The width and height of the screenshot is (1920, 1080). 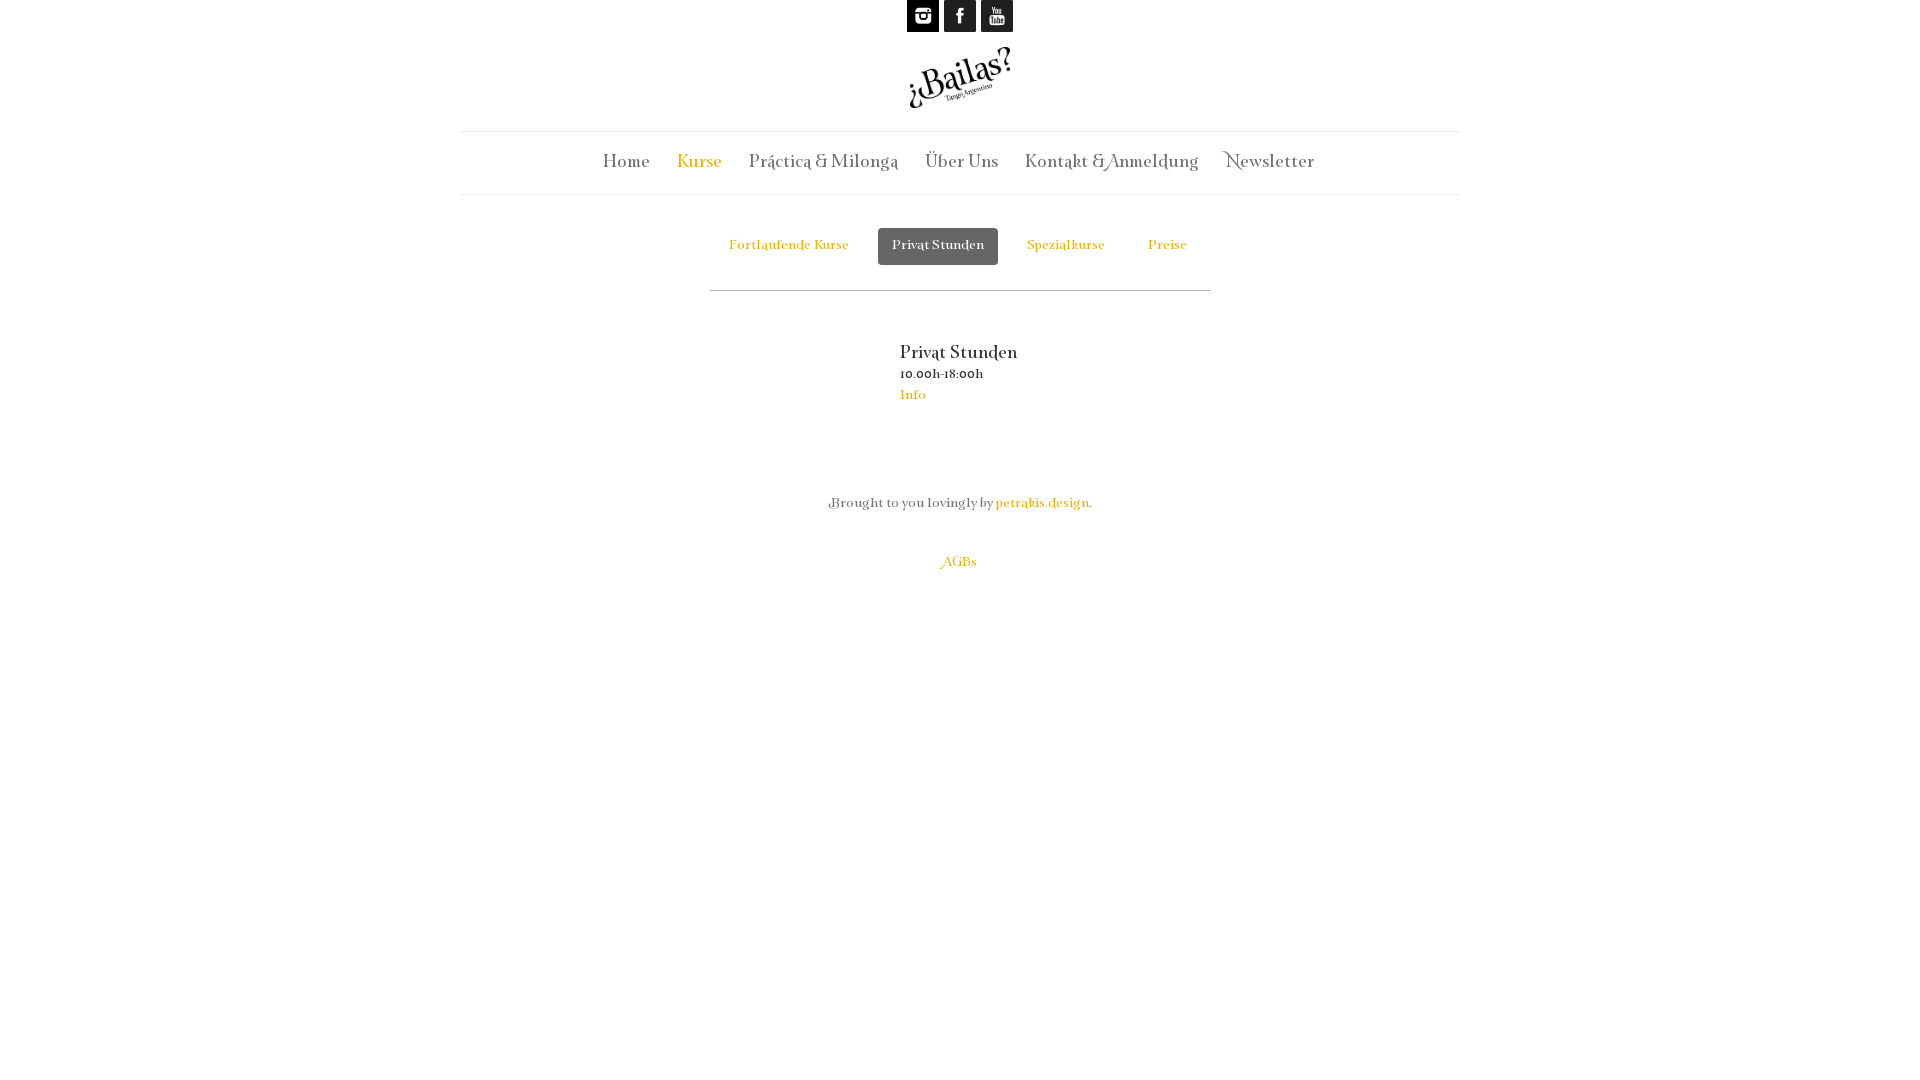 What do you see at coordinates (788, 246) in the screenshot?
I see `Fortlaufende Kurse` at bounding box center [788, 246].